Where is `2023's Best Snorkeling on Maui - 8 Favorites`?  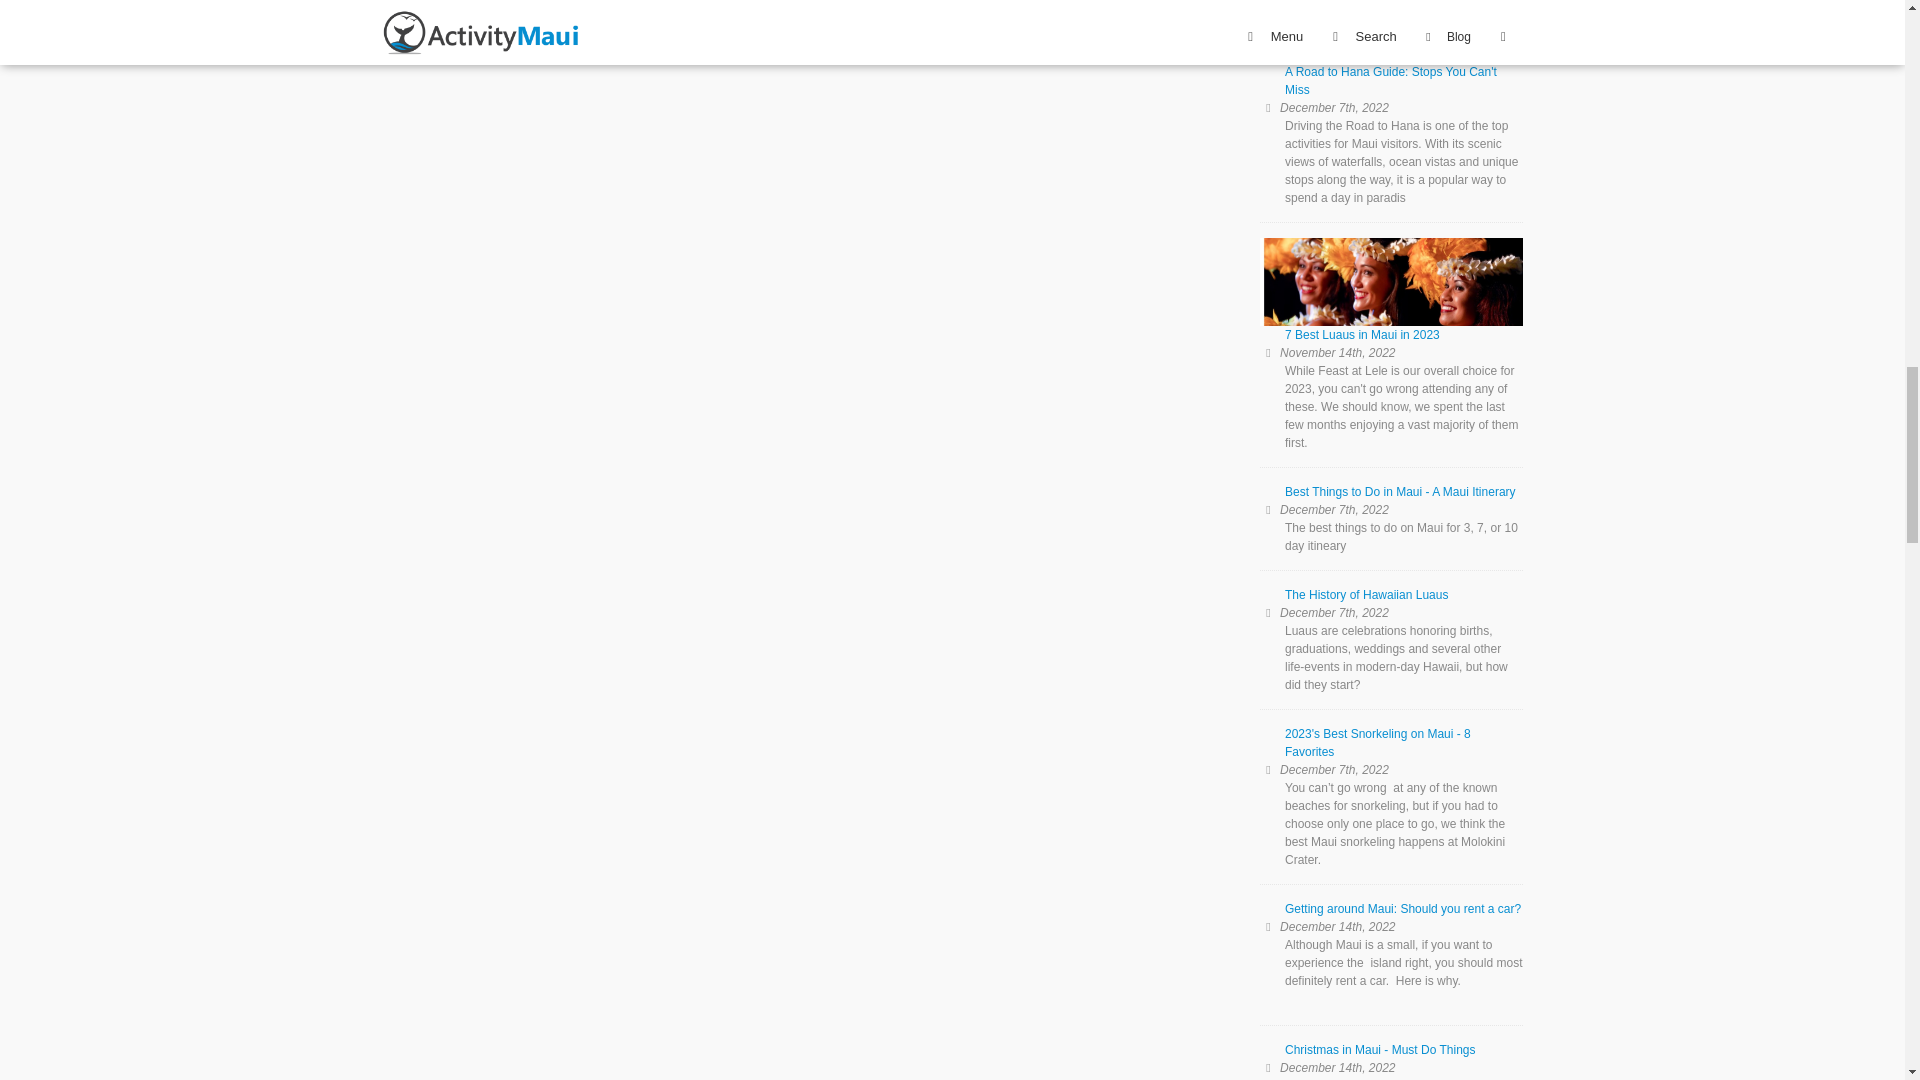 2023's Best Snorkeling on Maui - 8 Favorites is located at coordinates (1390, 750).